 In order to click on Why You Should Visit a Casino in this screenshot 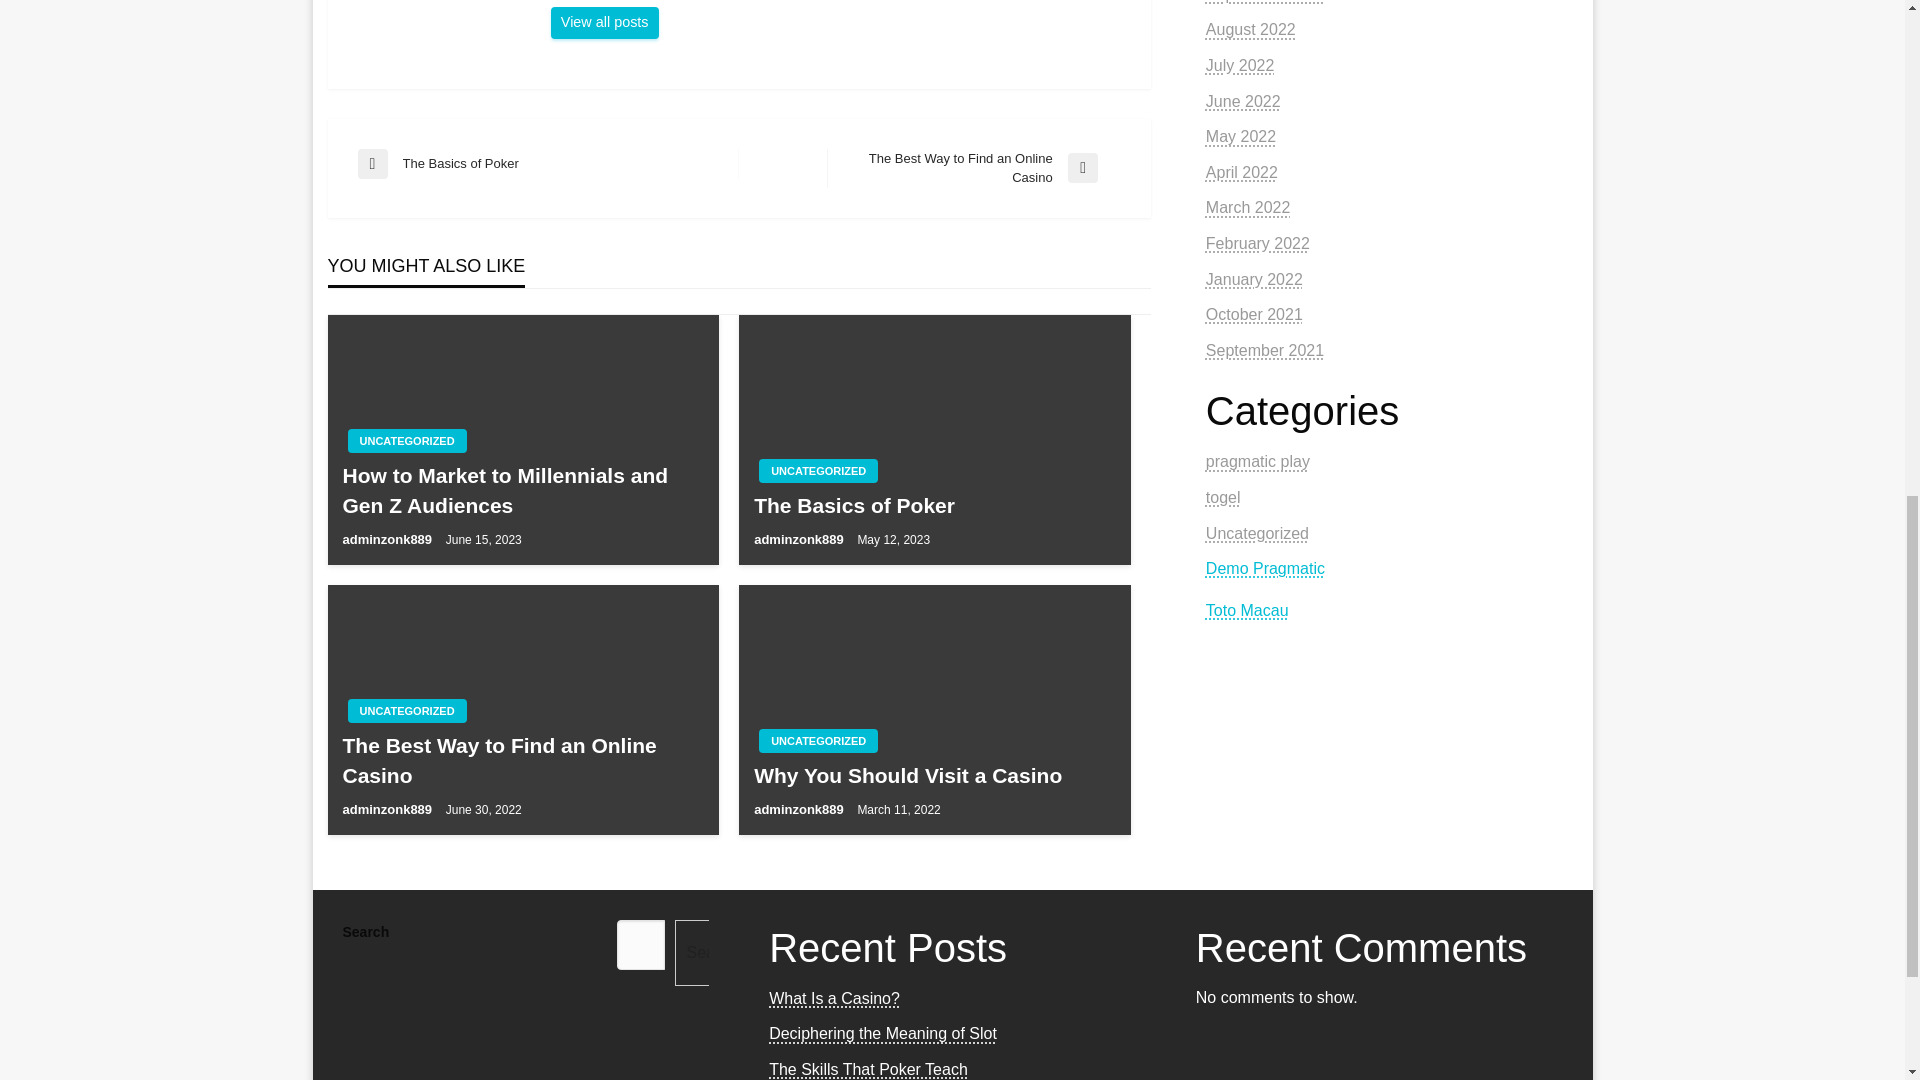, I will do `click(934, 775)`.